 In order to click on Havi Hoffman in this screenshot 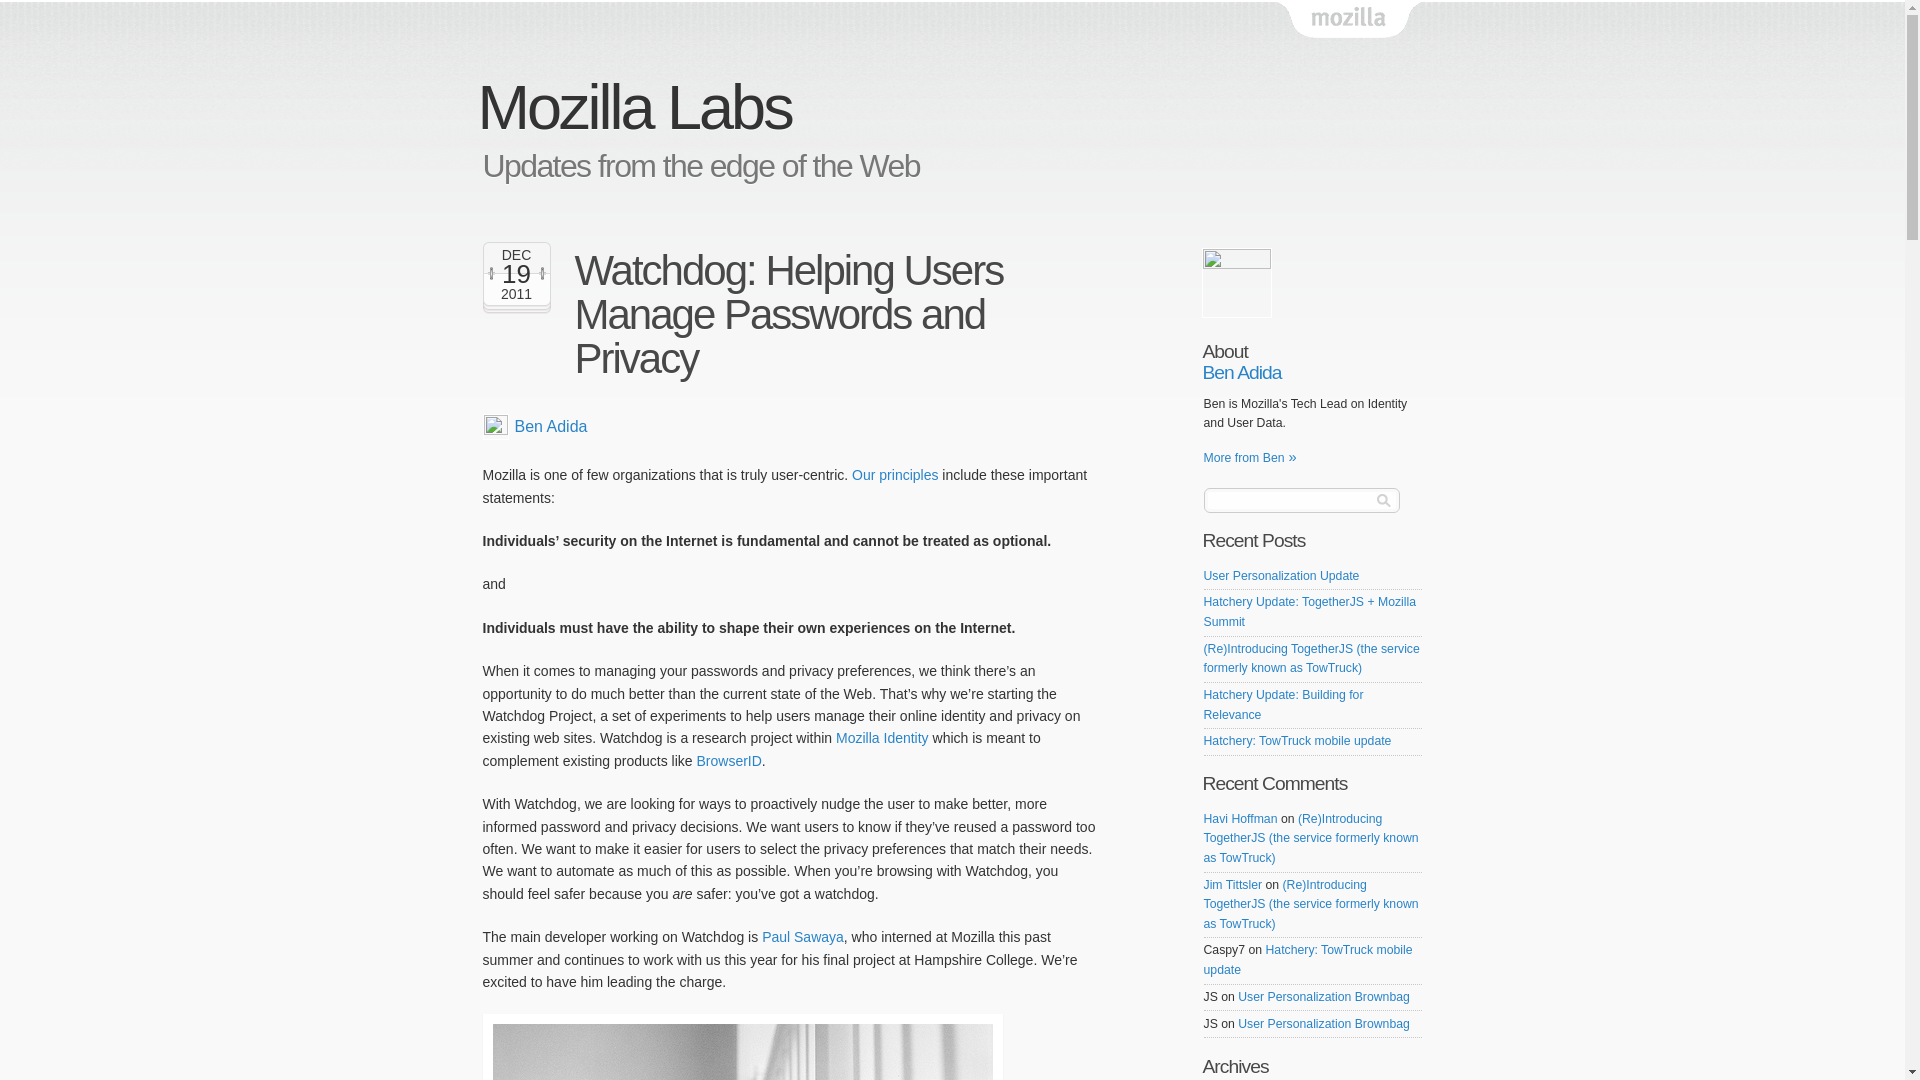, I will do `click(1240, 819)`.